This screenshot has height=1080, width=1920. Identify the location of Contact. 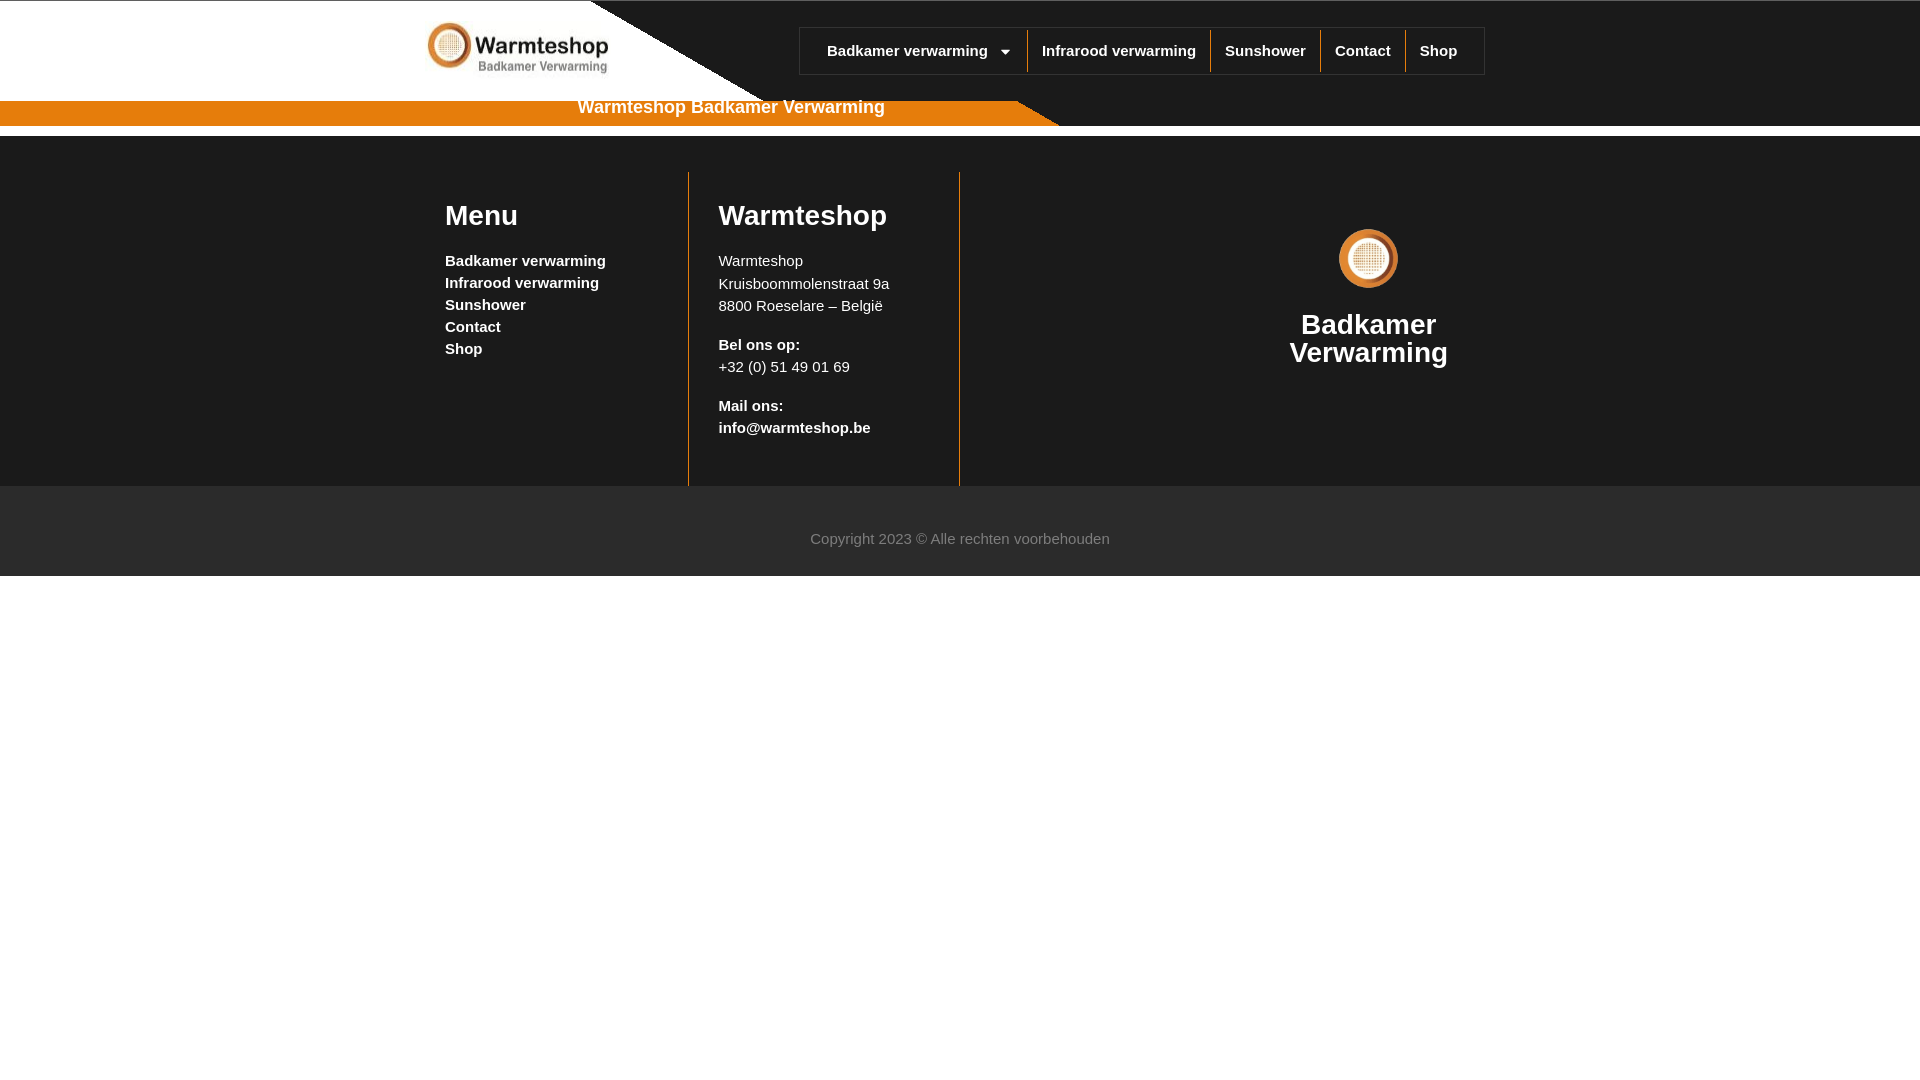
(1363, 51).